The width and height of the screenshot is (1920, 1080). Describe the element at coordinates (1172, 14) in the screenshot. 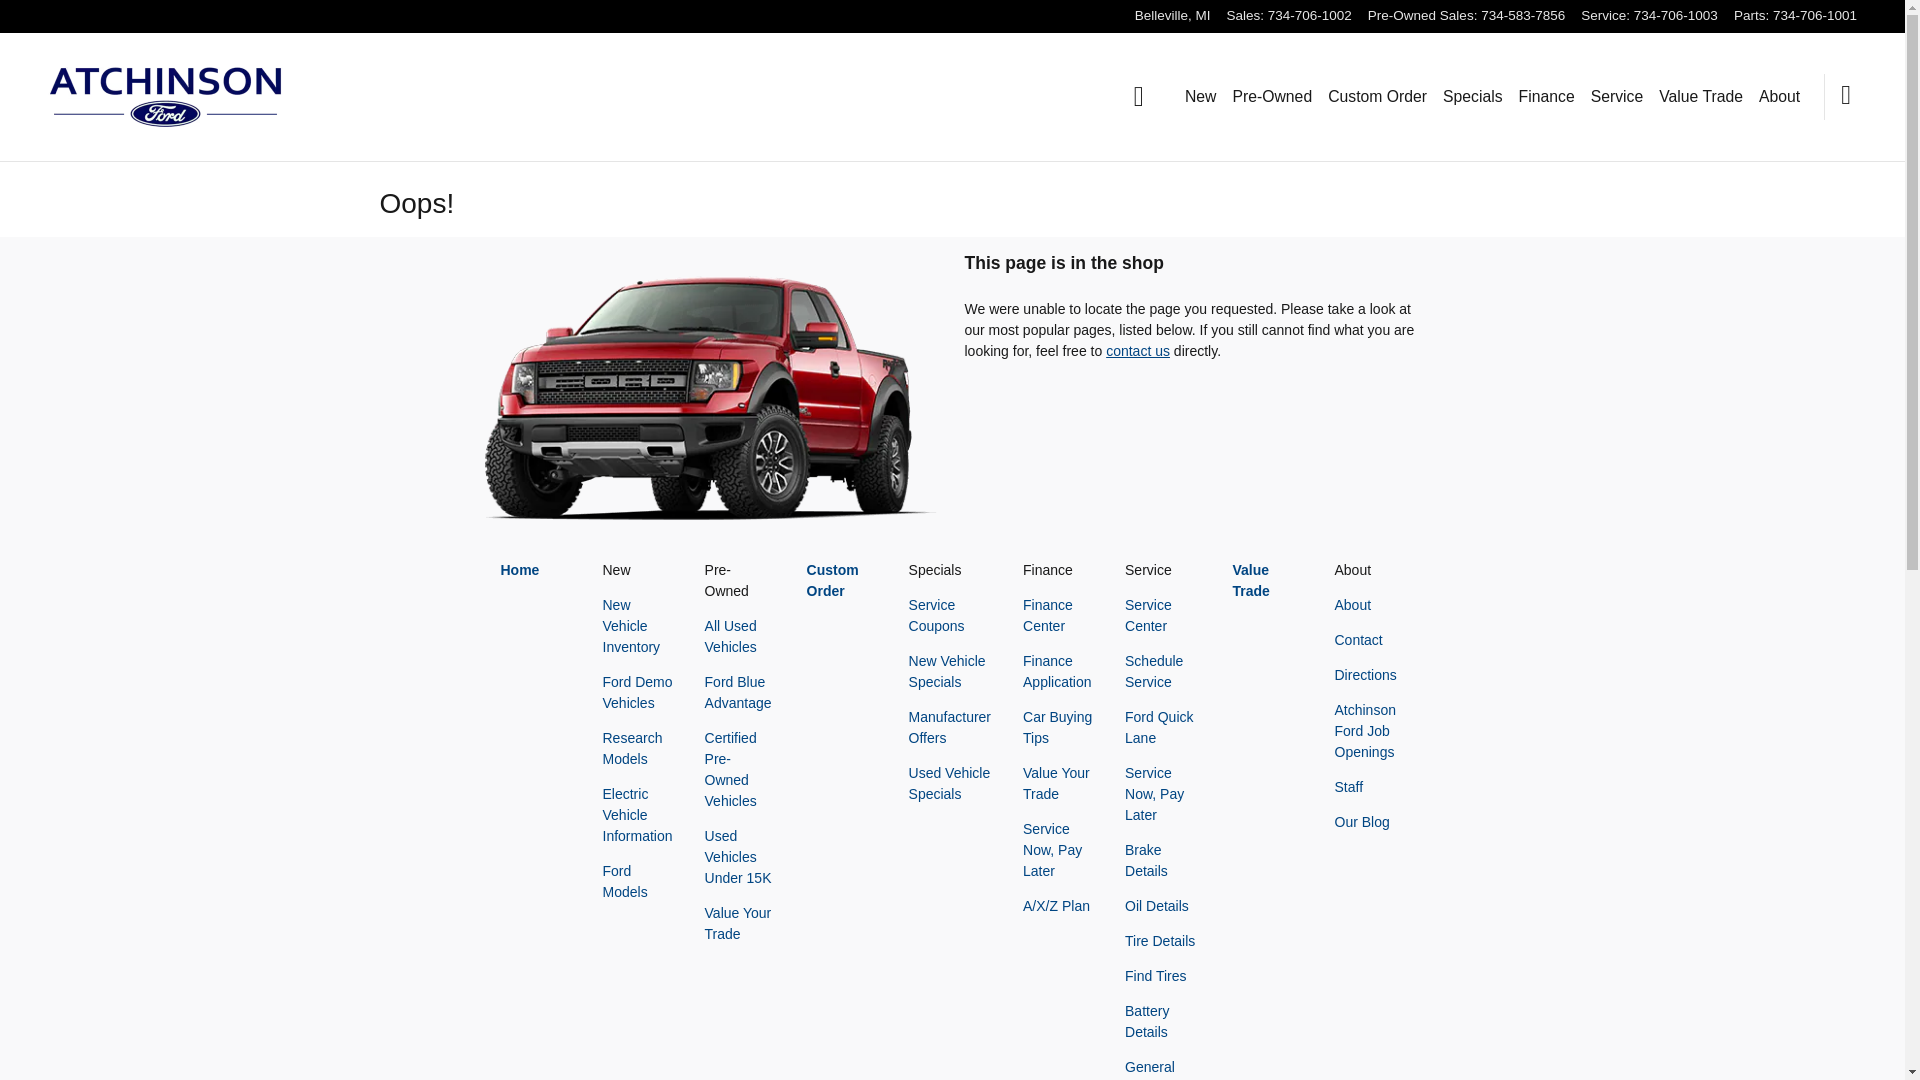

I see `Belleville, MI` at that location.